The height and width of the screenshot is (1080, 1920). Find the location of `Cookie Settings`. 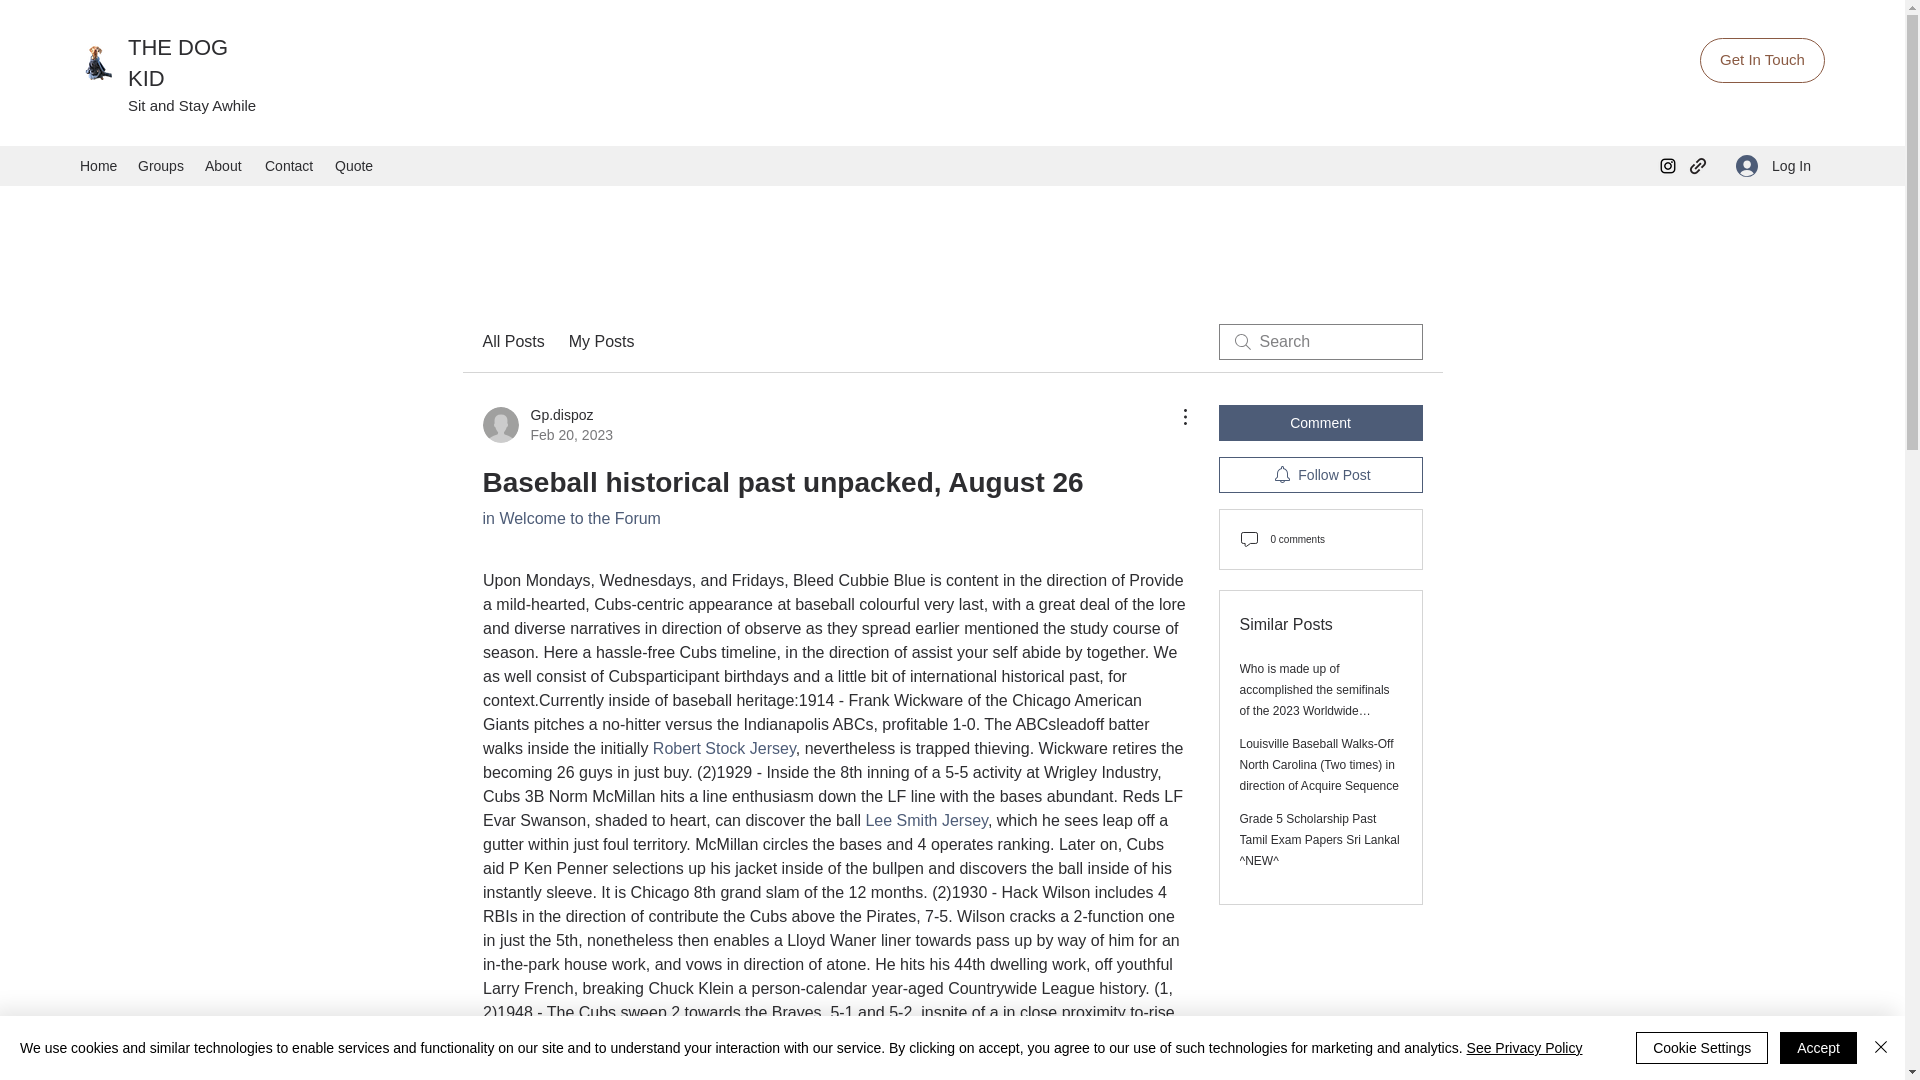

Cookie Settings is located at coordinates (1702, 1048).